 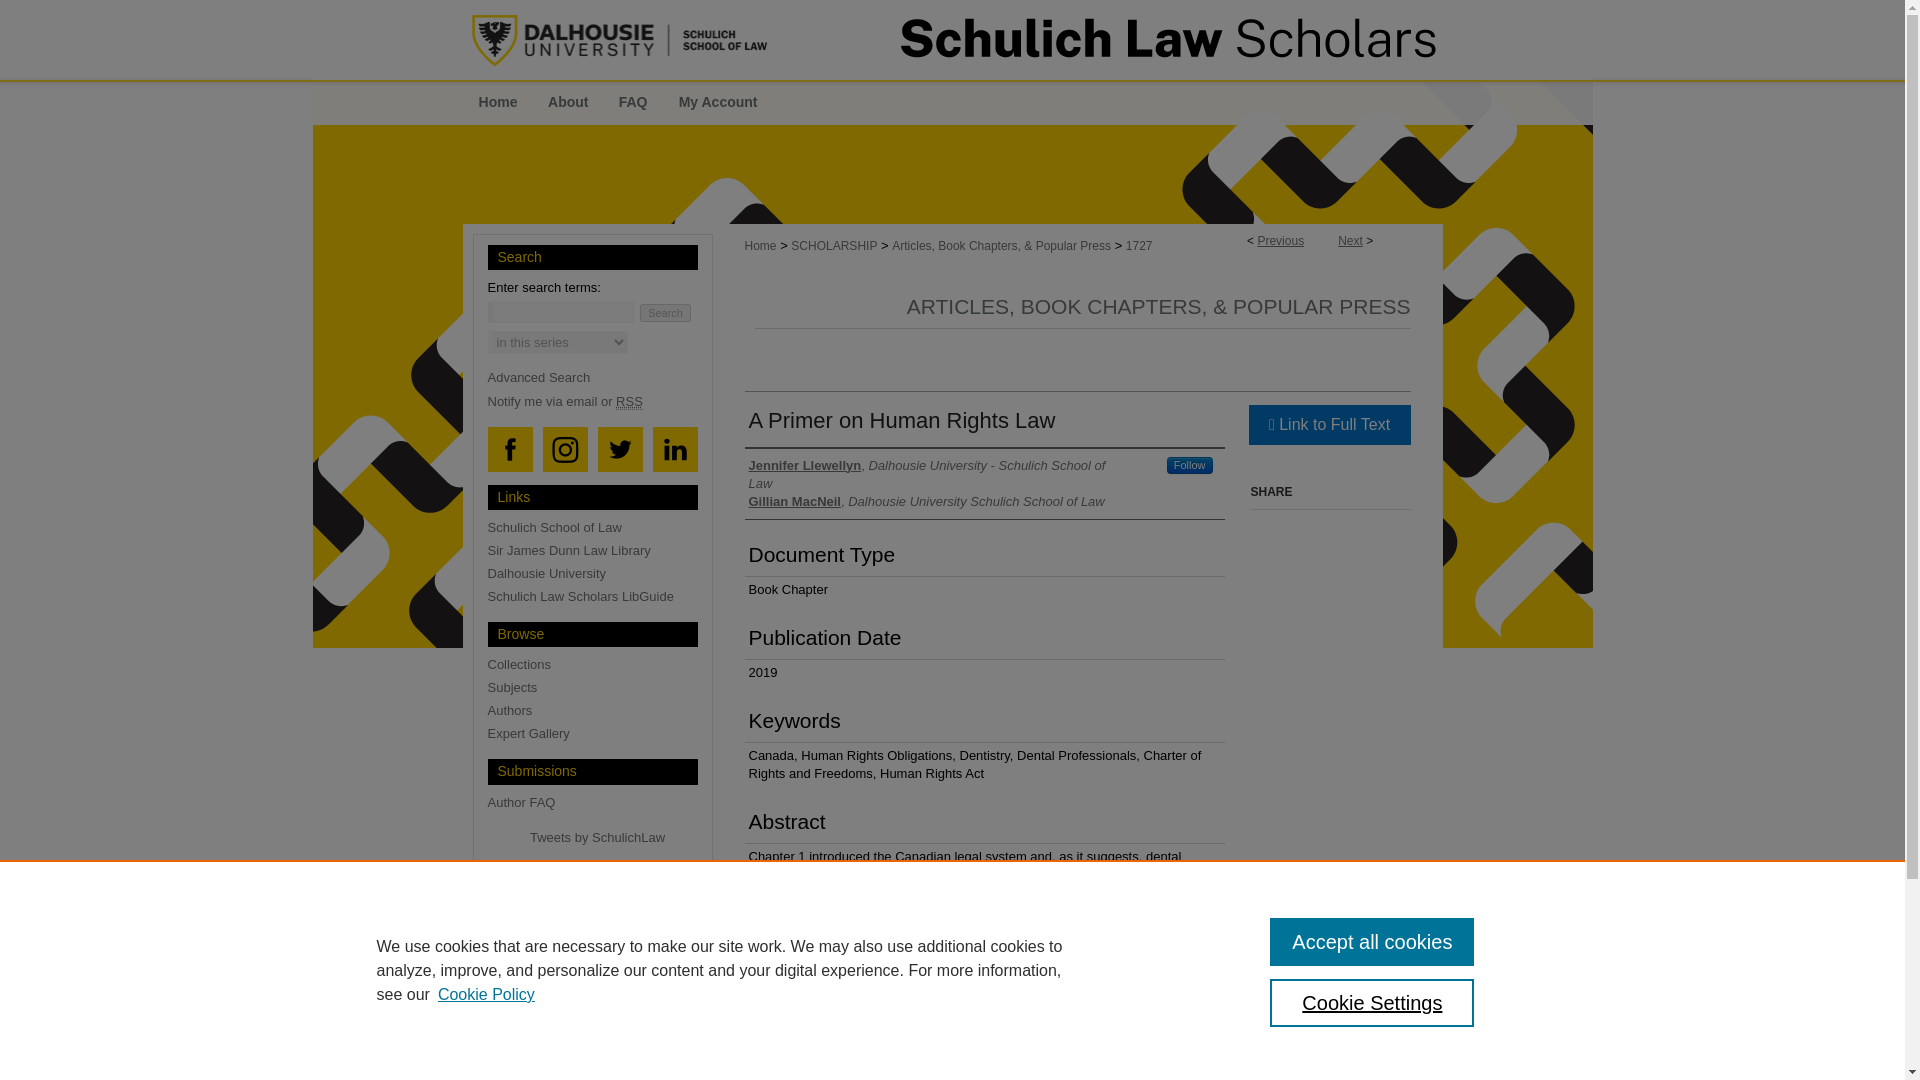 What do you see at coordinates (1280, 241) in the screenshot?
I see `Previous` at bounding box center [1280, 241].